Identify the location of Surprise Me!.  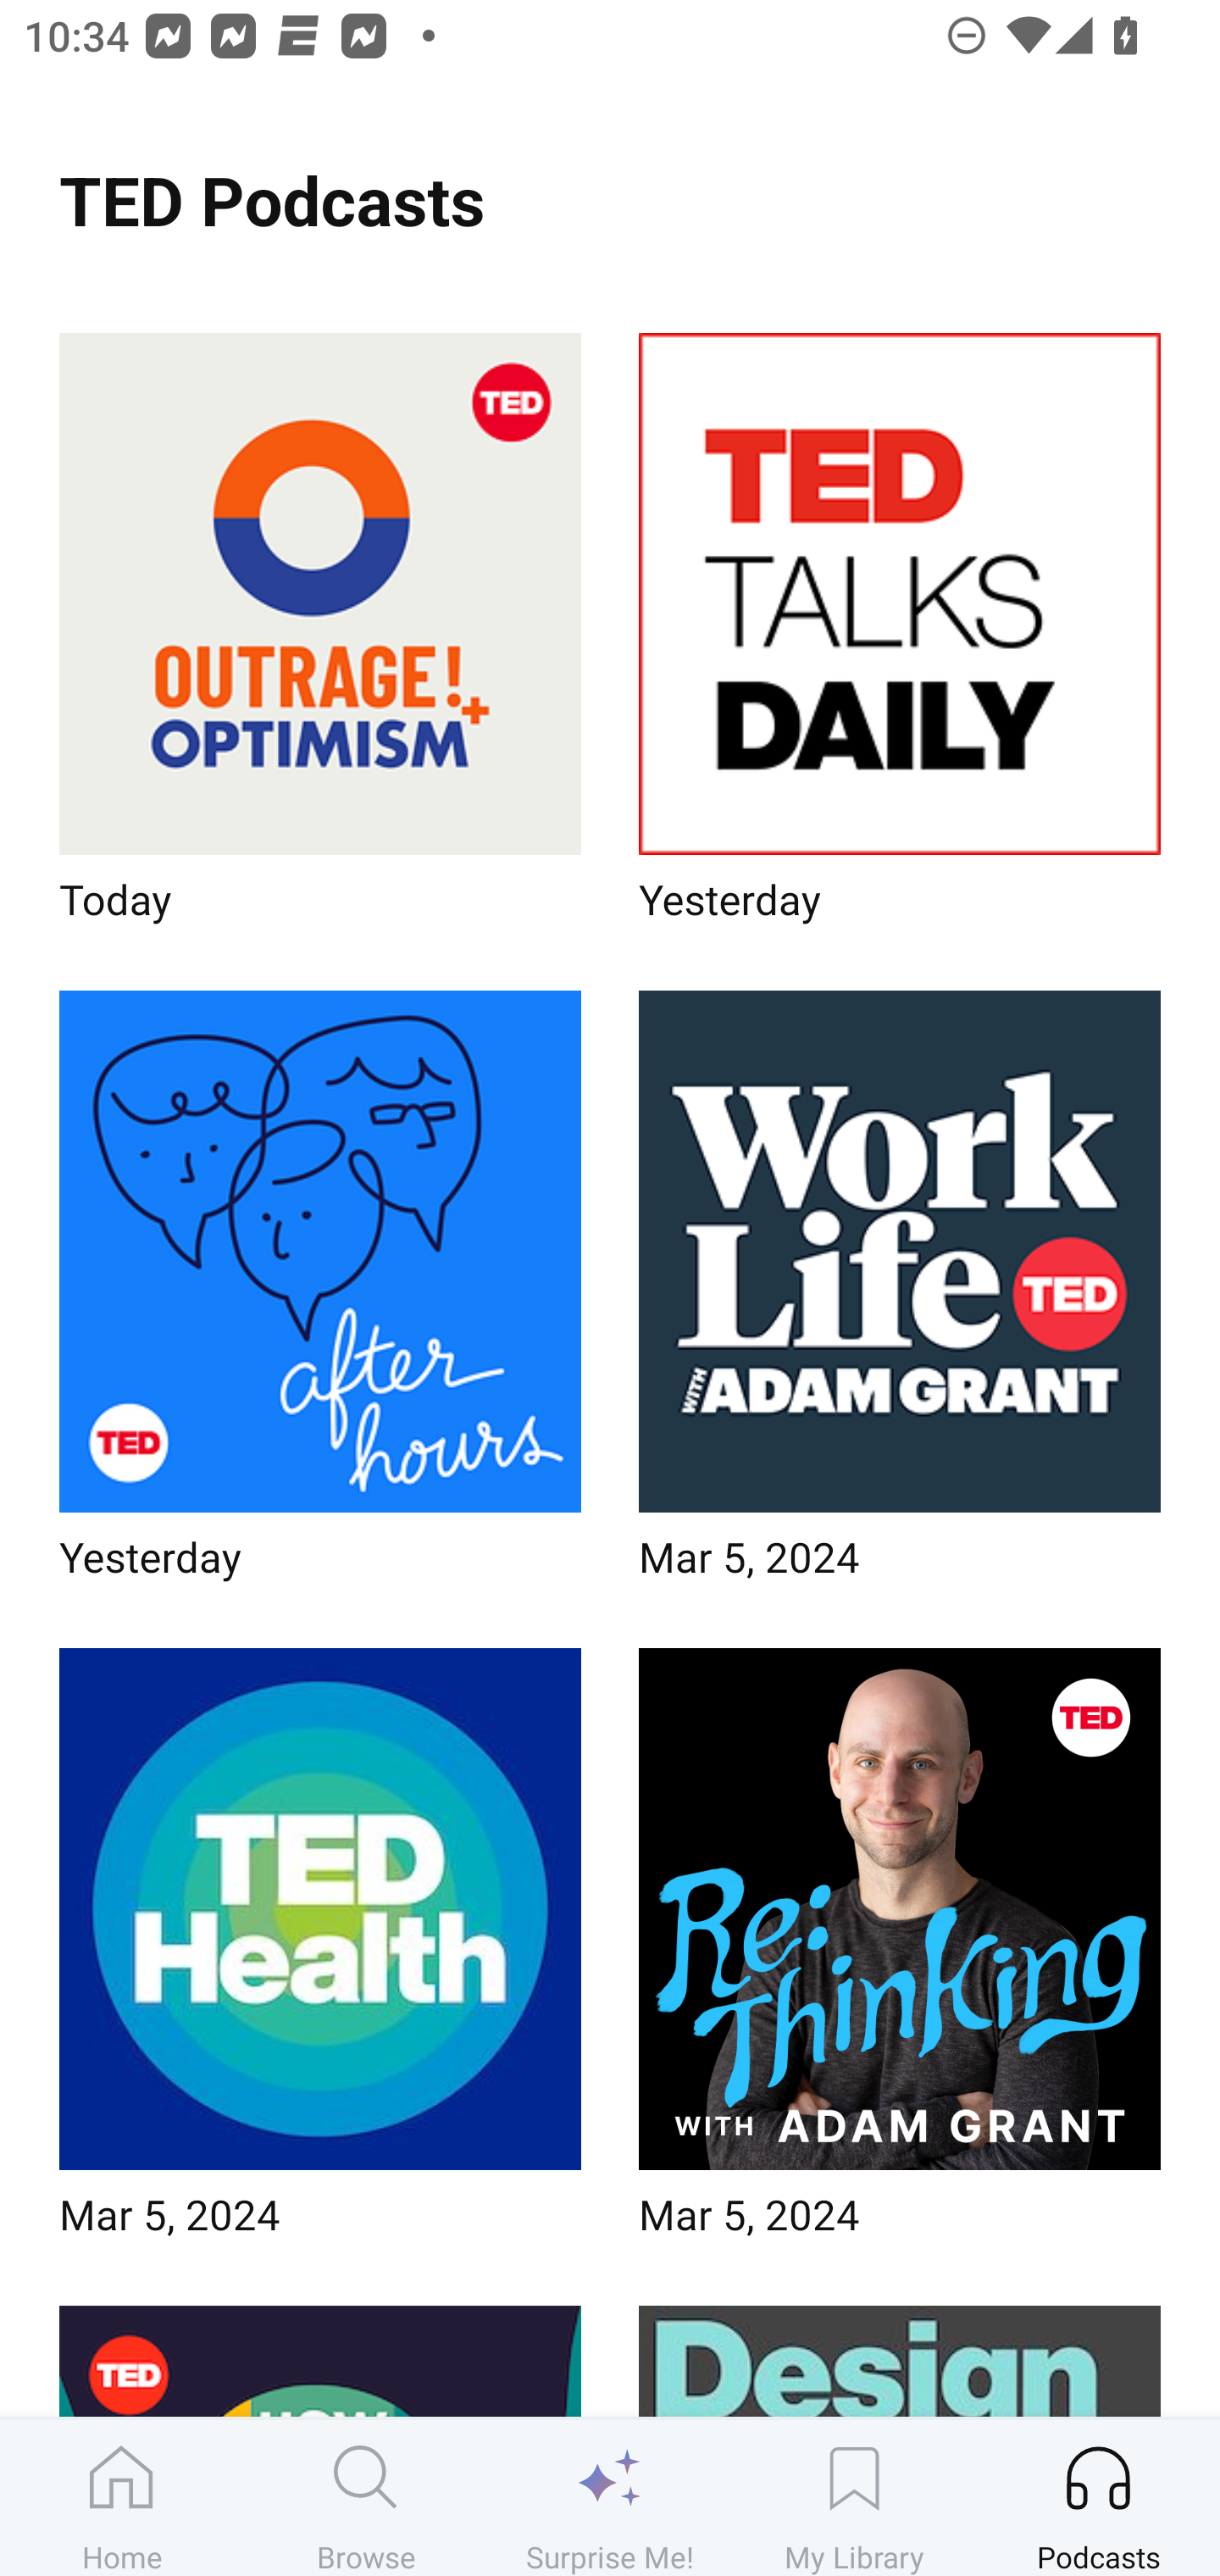
(610, 2497).